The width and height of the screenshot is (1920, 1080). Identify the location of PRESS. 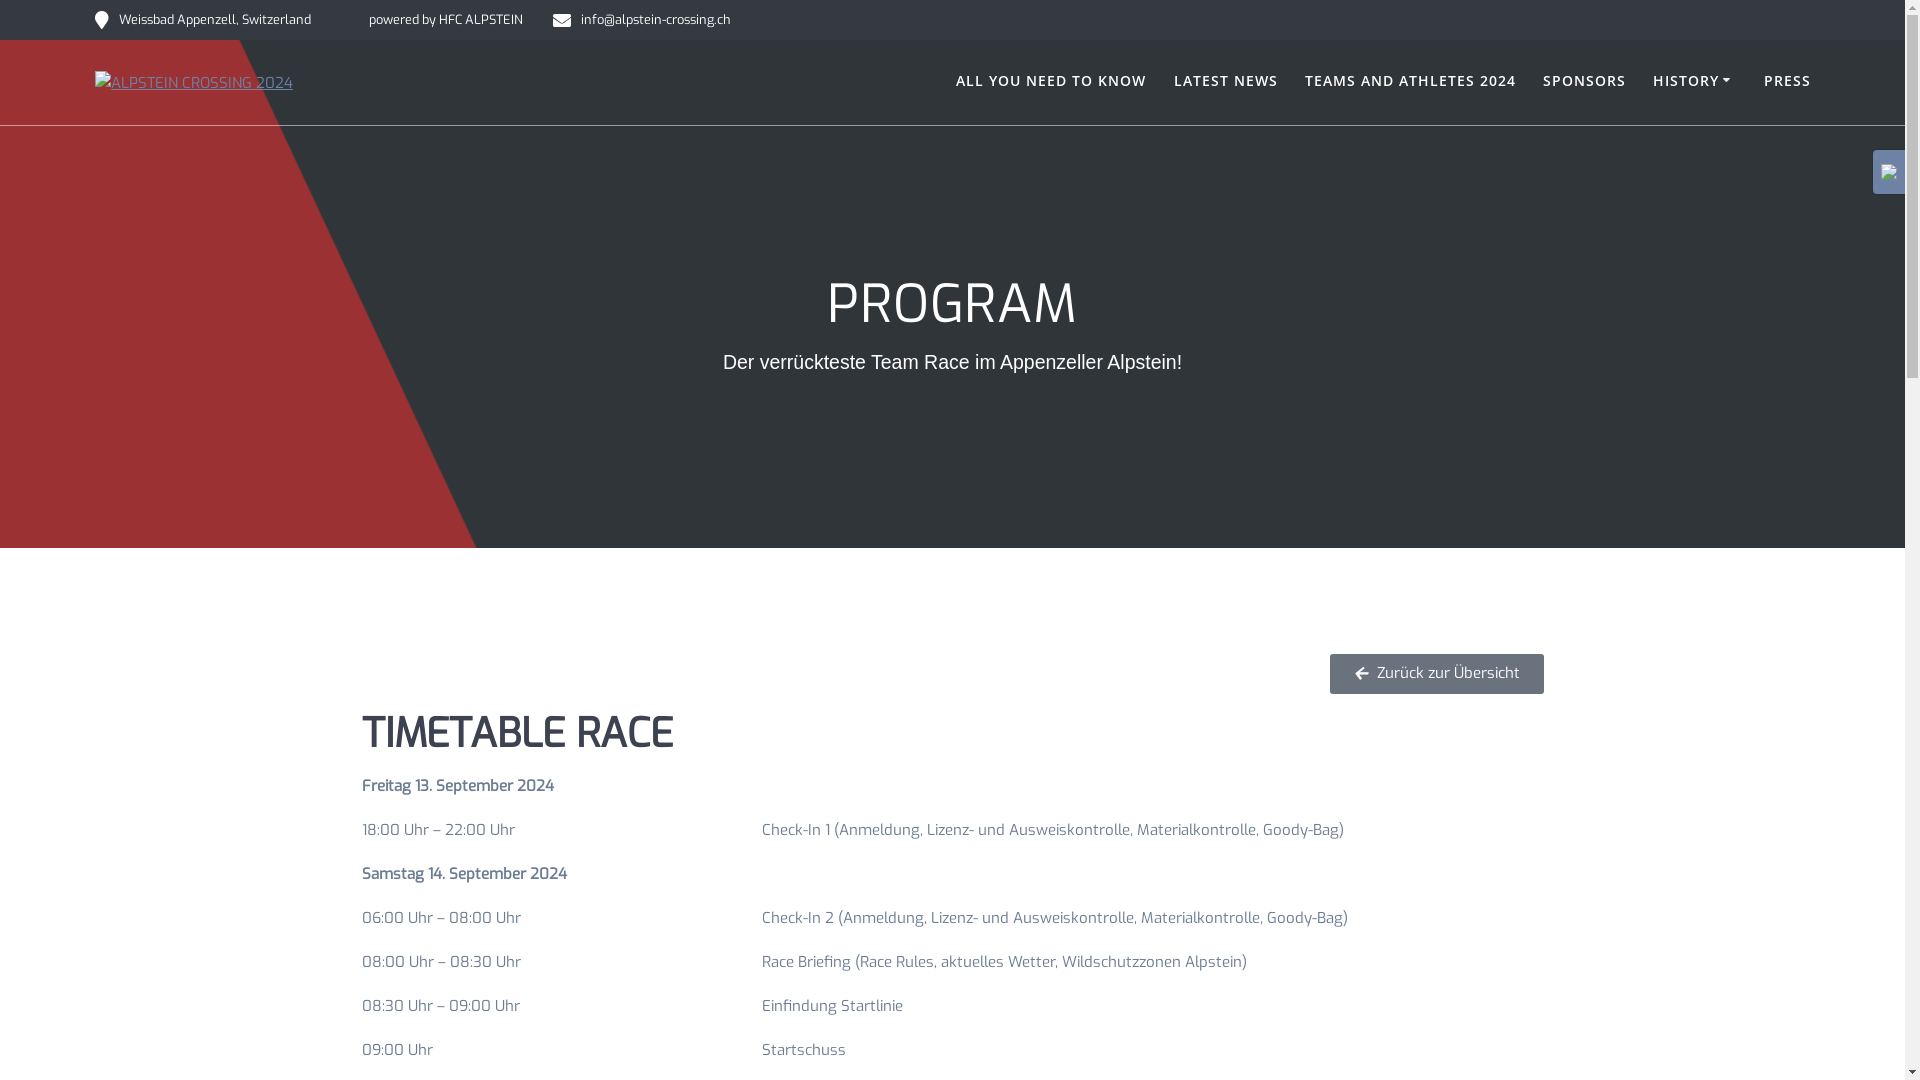
(1788, 82).